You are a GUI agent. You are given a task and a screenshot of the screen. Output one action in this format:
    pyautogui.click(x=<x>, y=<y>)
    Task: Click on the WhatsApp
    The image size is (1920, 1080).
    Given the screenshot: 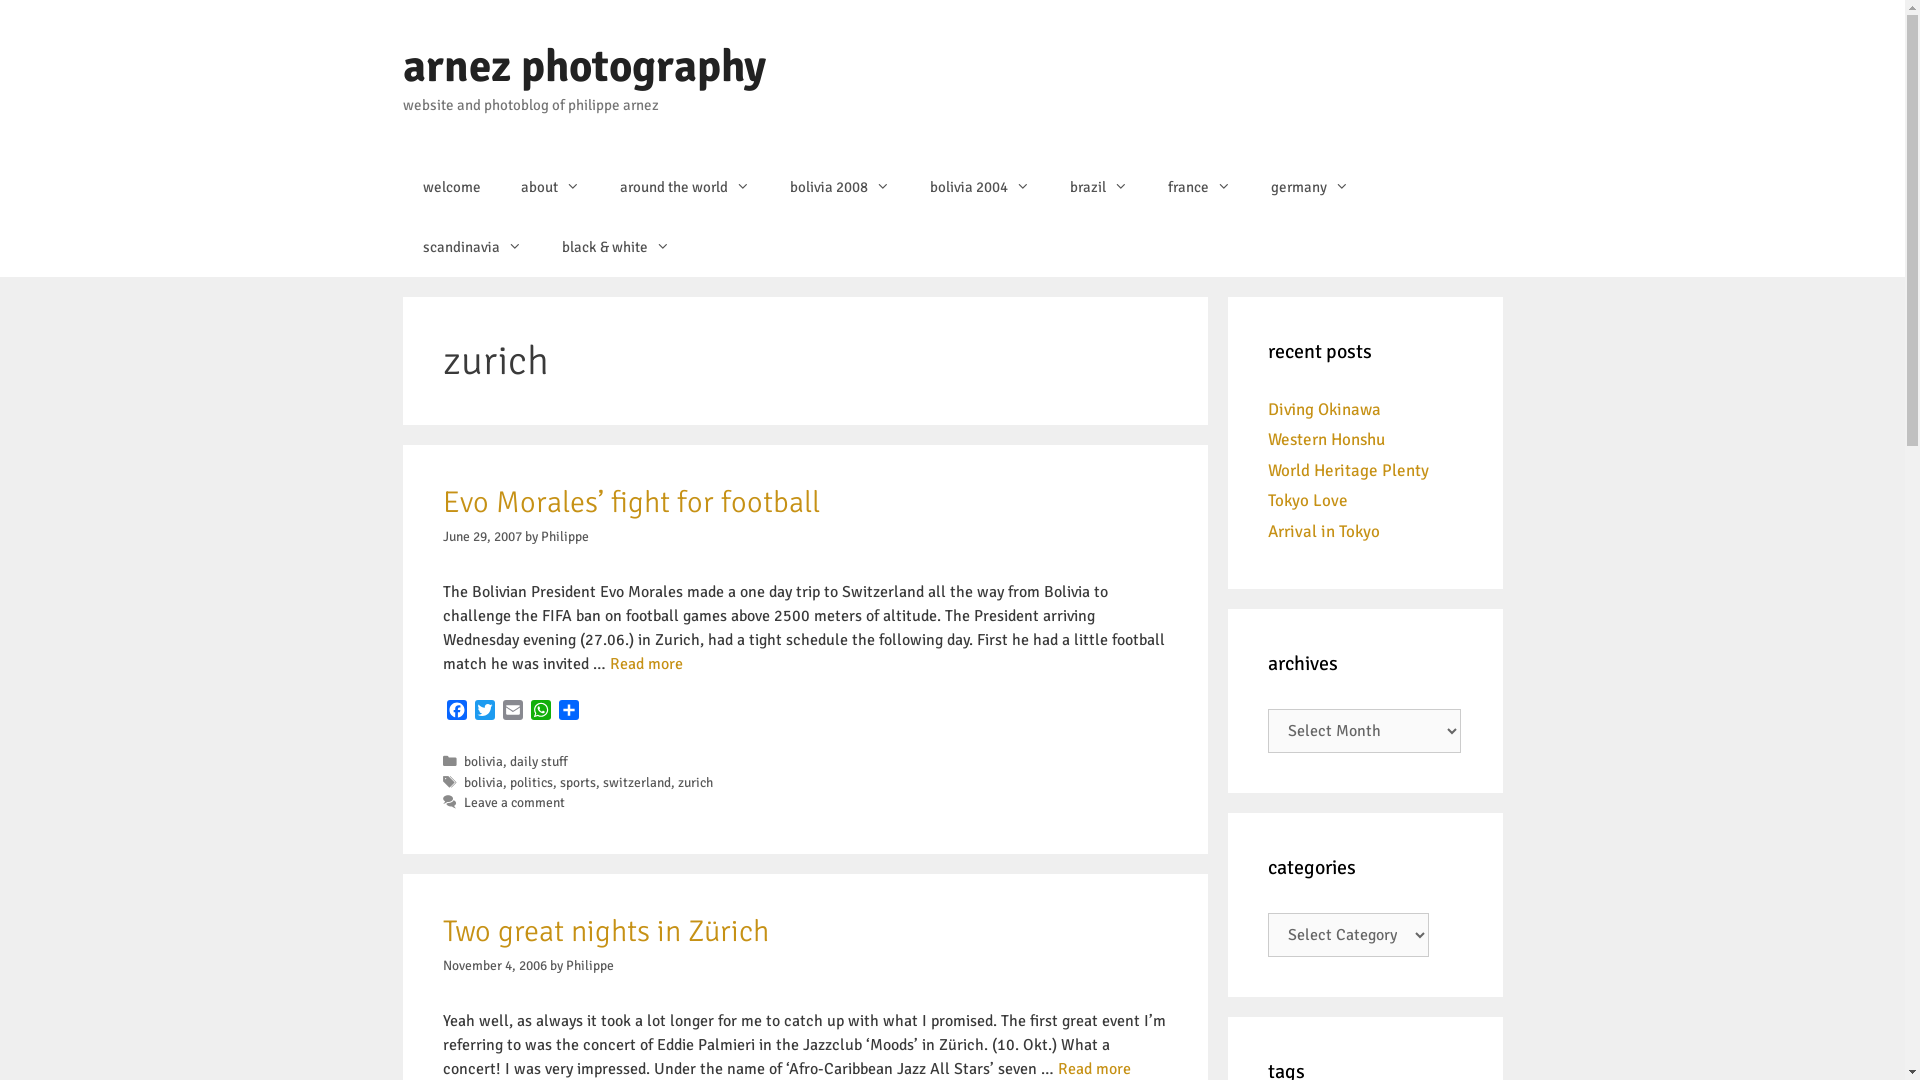 What is the action you would take?
    pyautogui.click(x=540, y=712)
    